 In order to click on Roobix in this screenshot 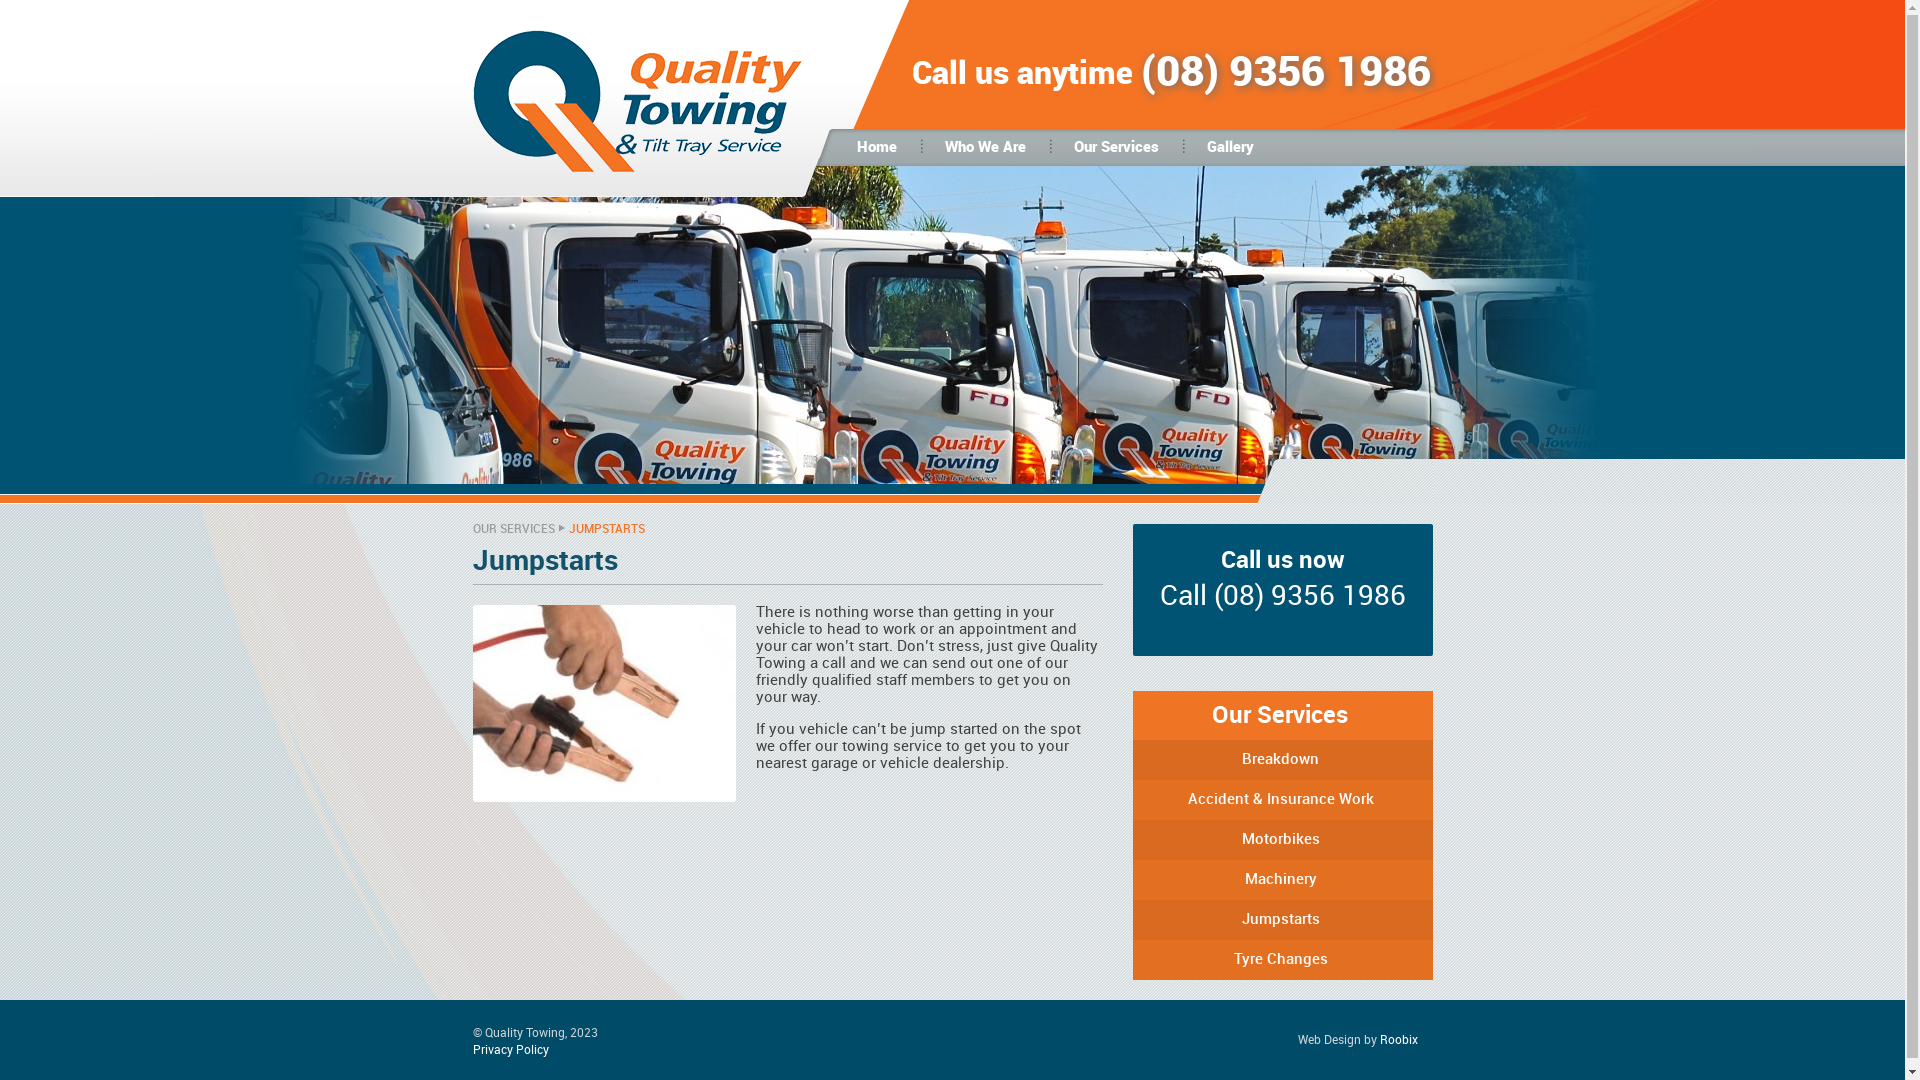, I will do `click(1399, 1040)`.